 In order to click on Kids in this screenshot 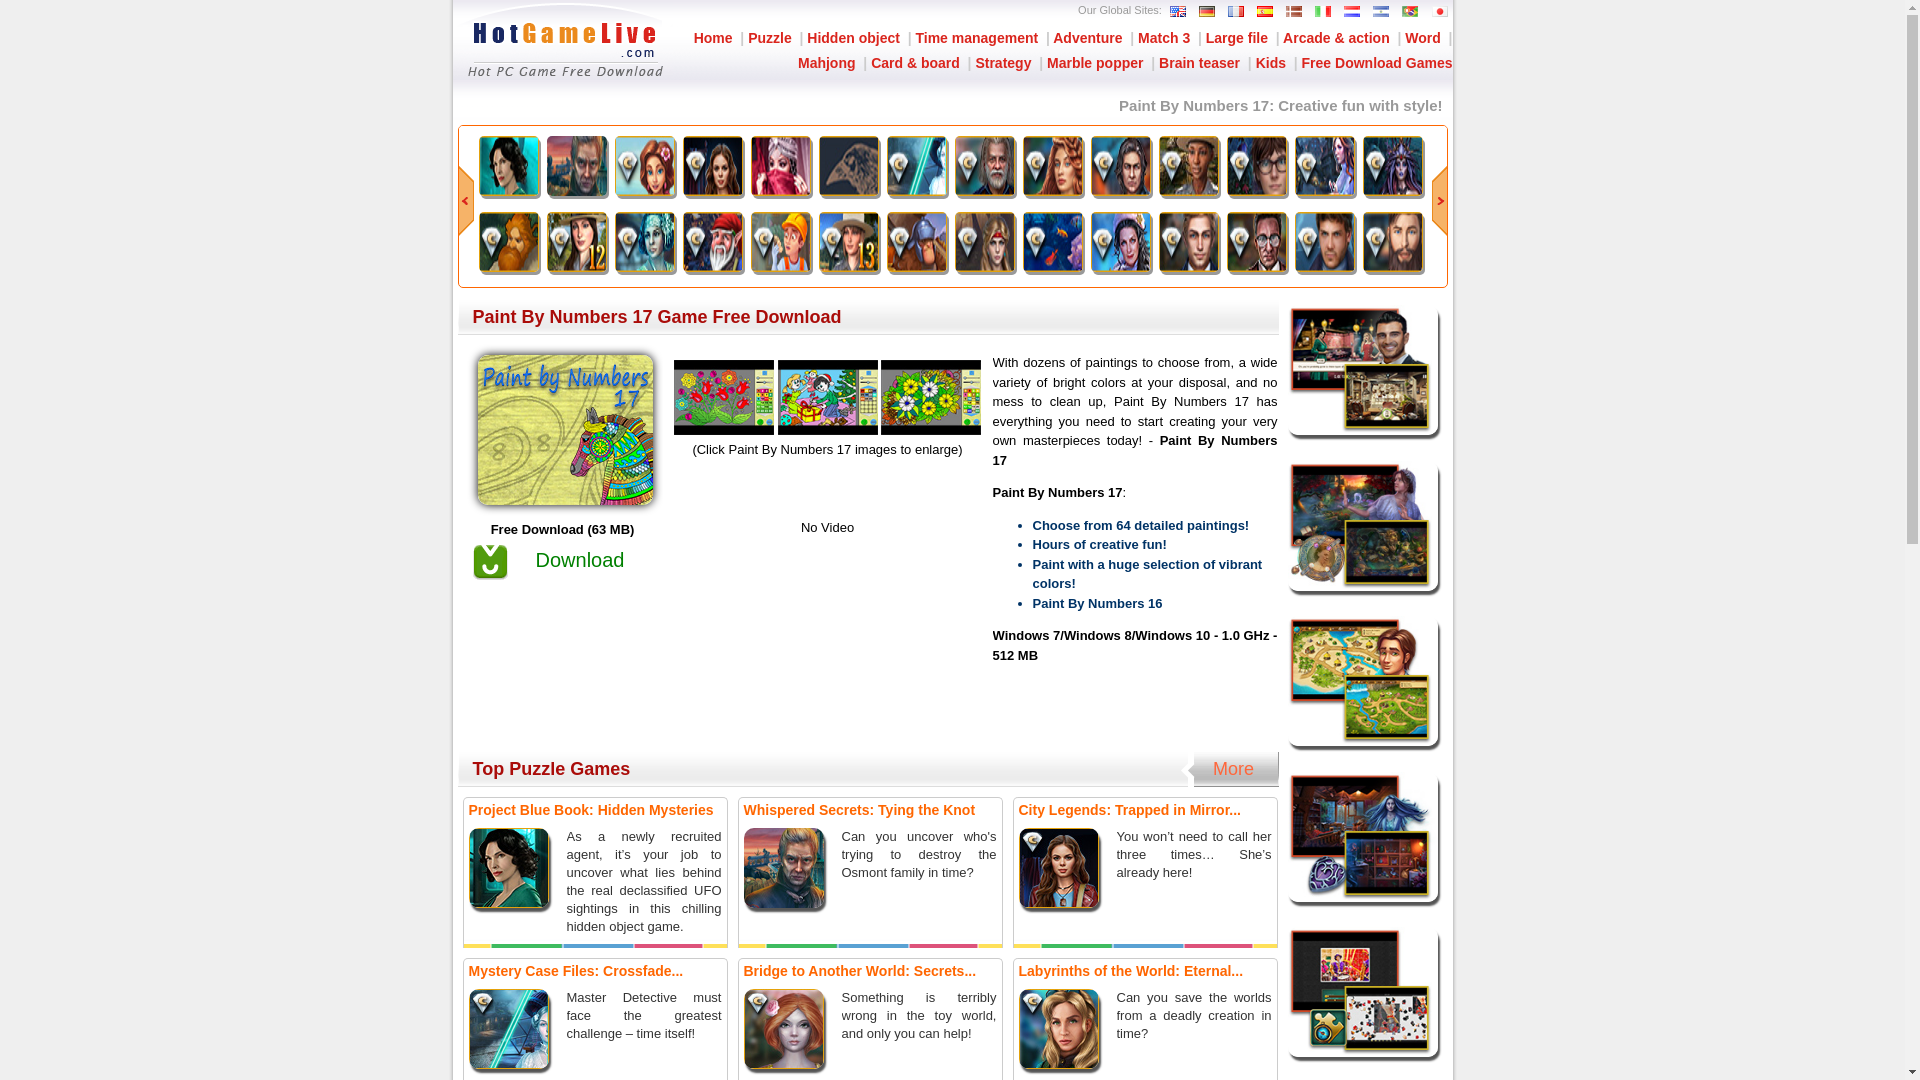, I will do `click(1270, 63)`.